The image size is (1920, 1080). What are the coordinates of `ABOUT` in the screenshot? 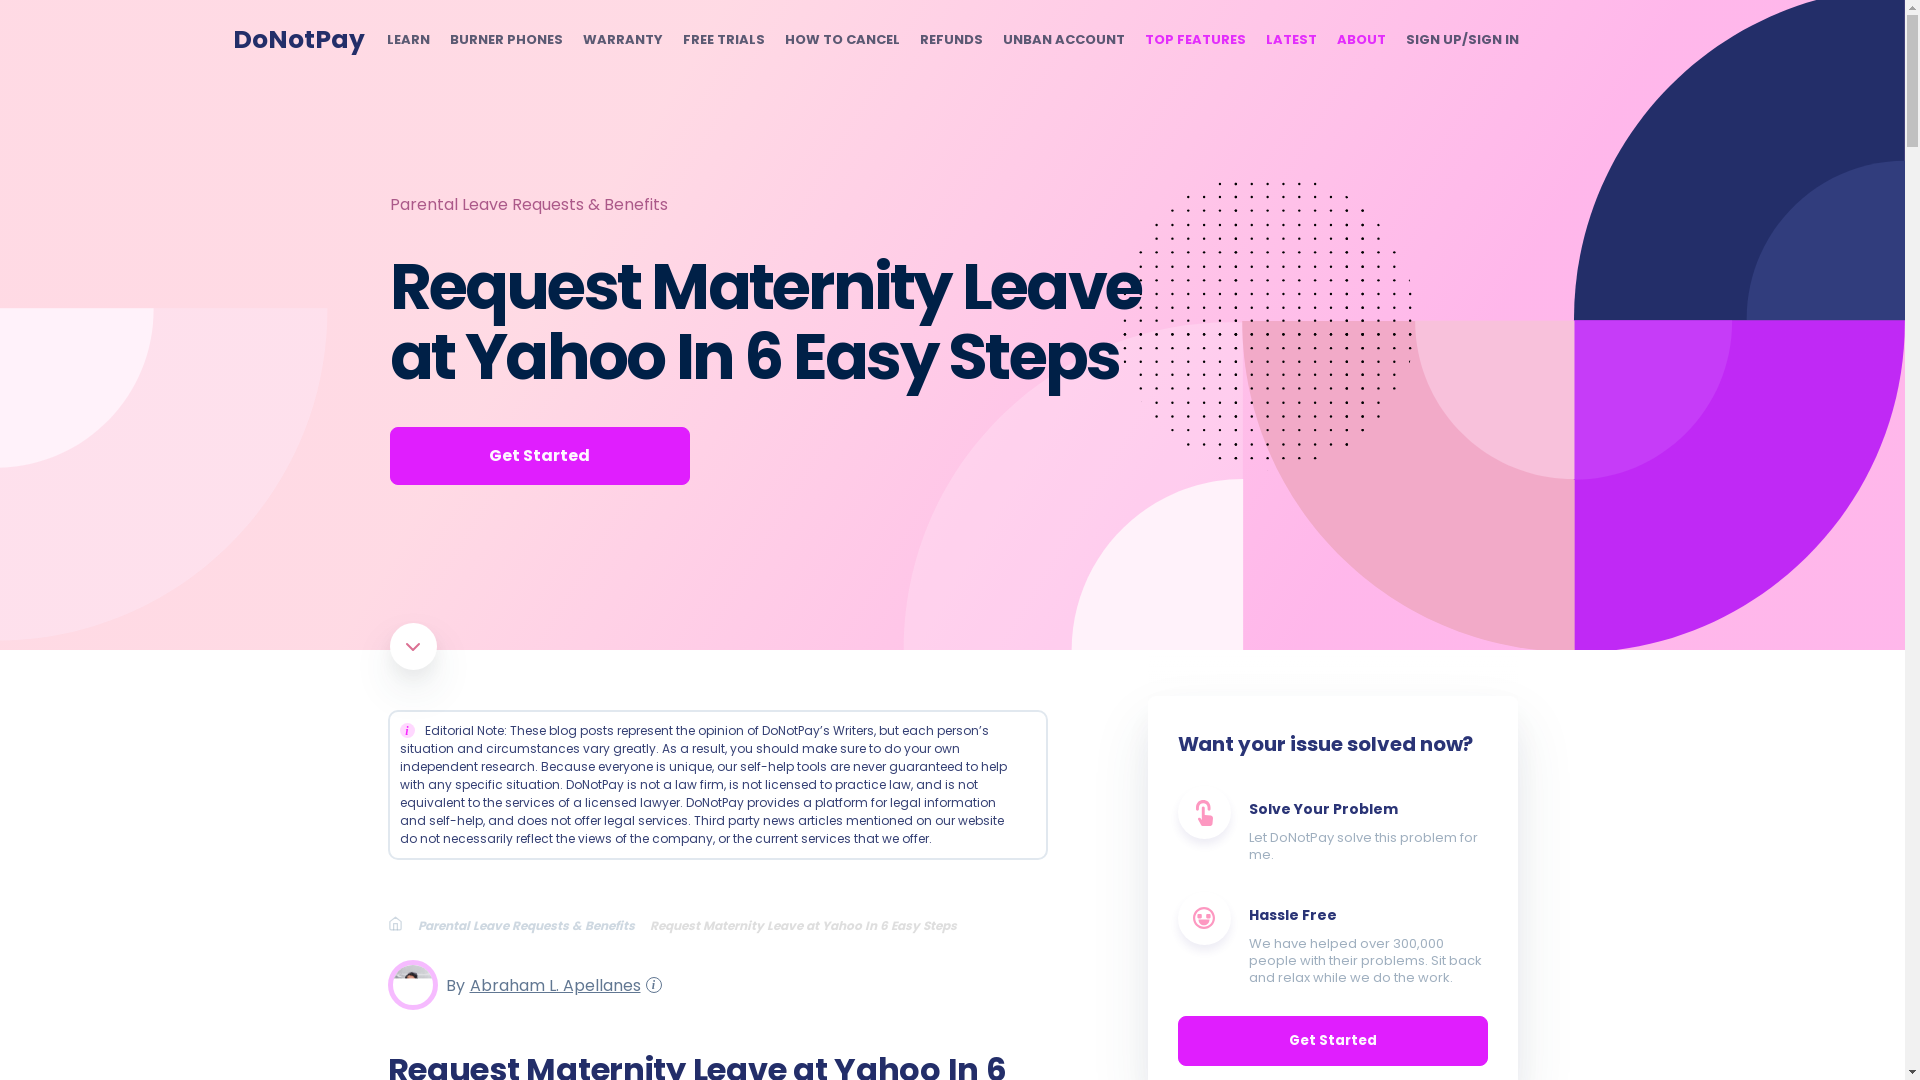 It's located at (1360, 40).